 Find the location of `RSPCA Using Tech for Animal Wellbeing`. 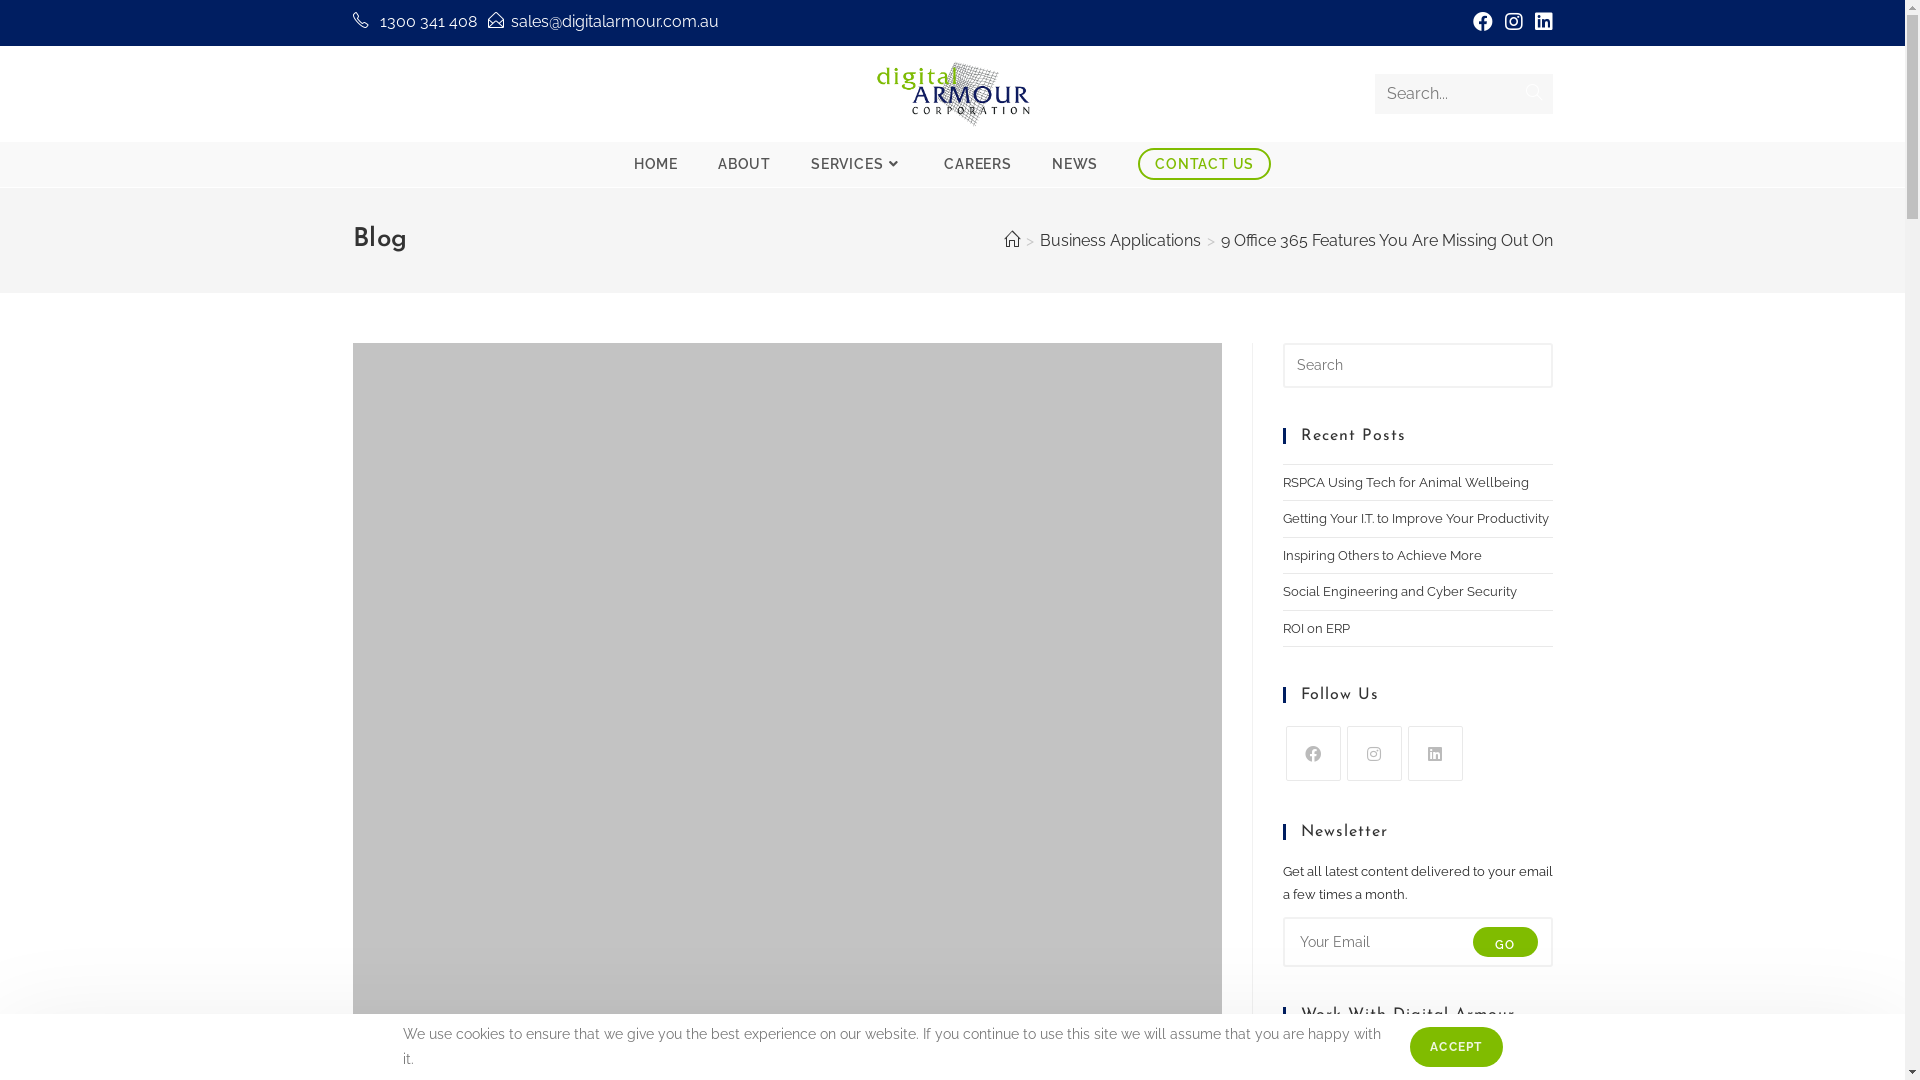

RSPCA Using Tech for Animal Wellbeing is located at coordinates (832, 584).